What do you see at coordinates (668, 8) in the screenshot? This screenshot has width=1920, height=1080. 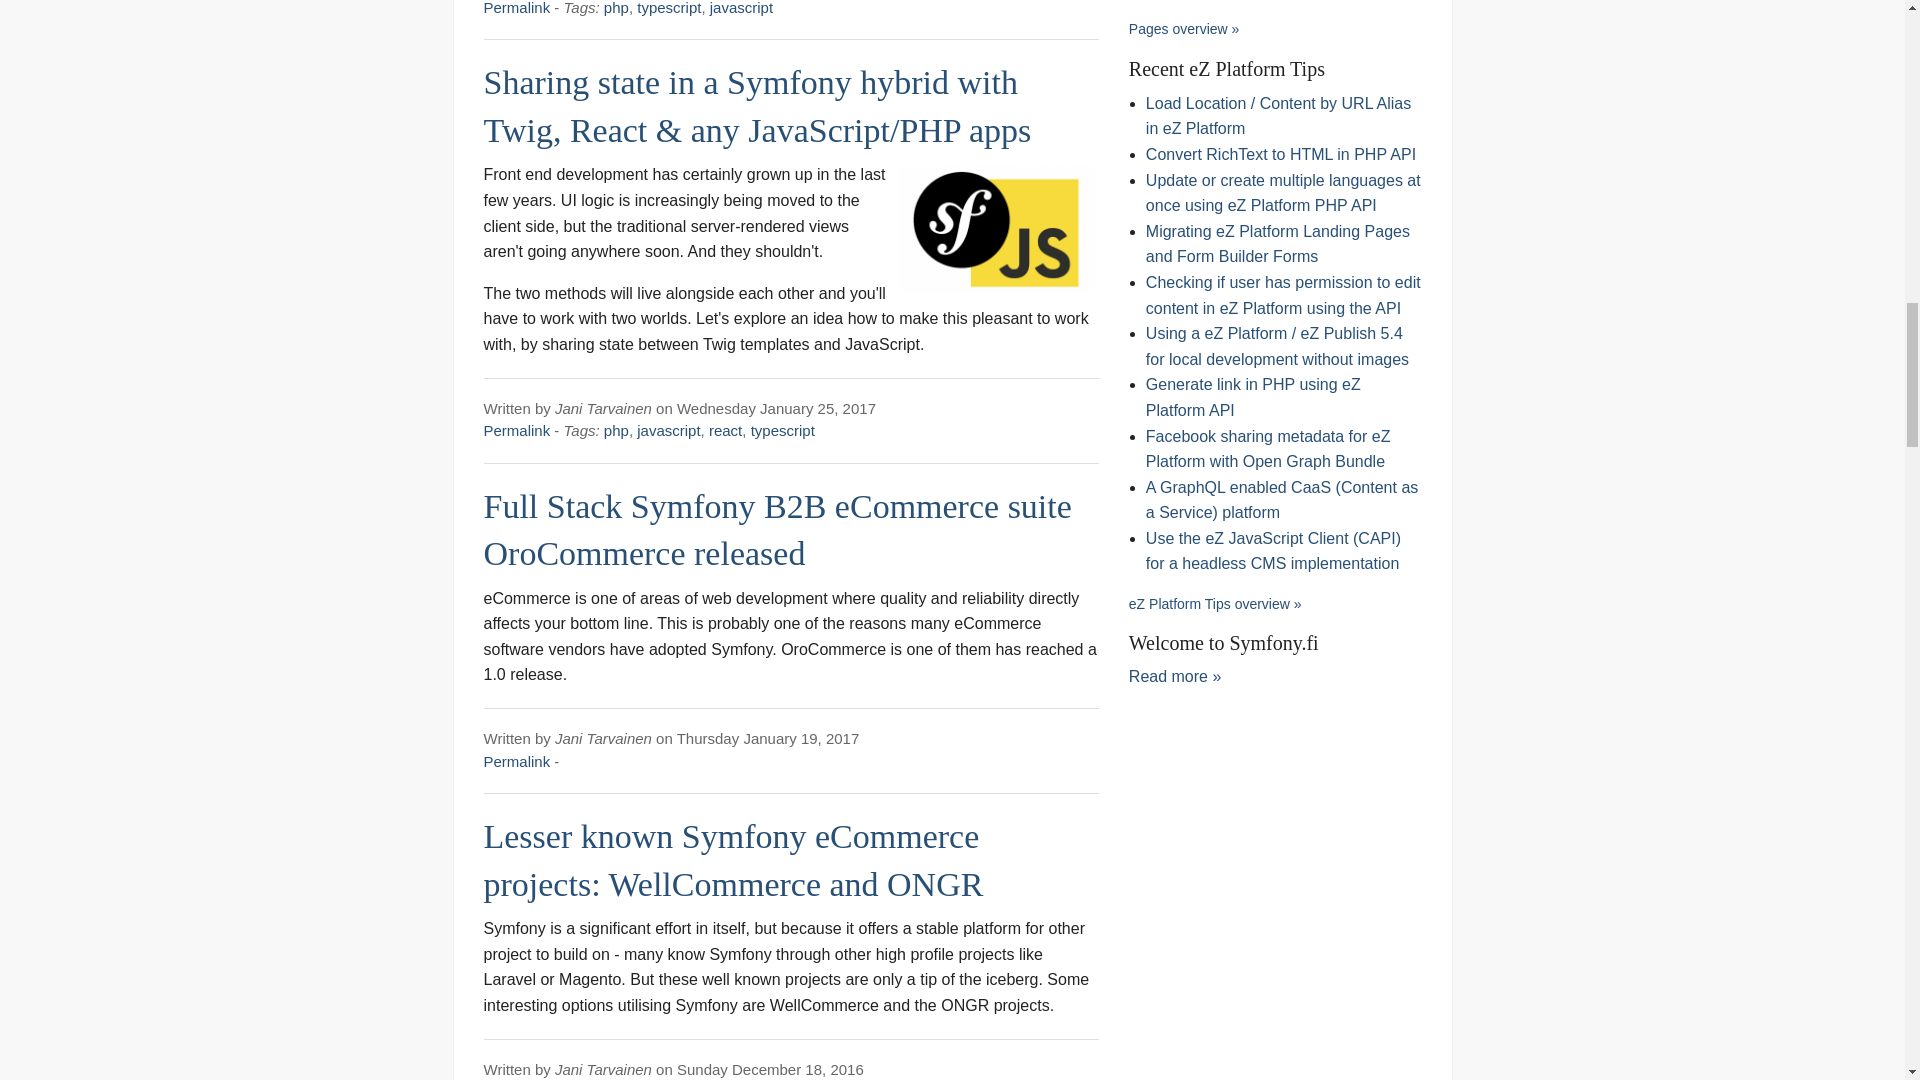 I see `typescript` at bounding box center [668, 8].